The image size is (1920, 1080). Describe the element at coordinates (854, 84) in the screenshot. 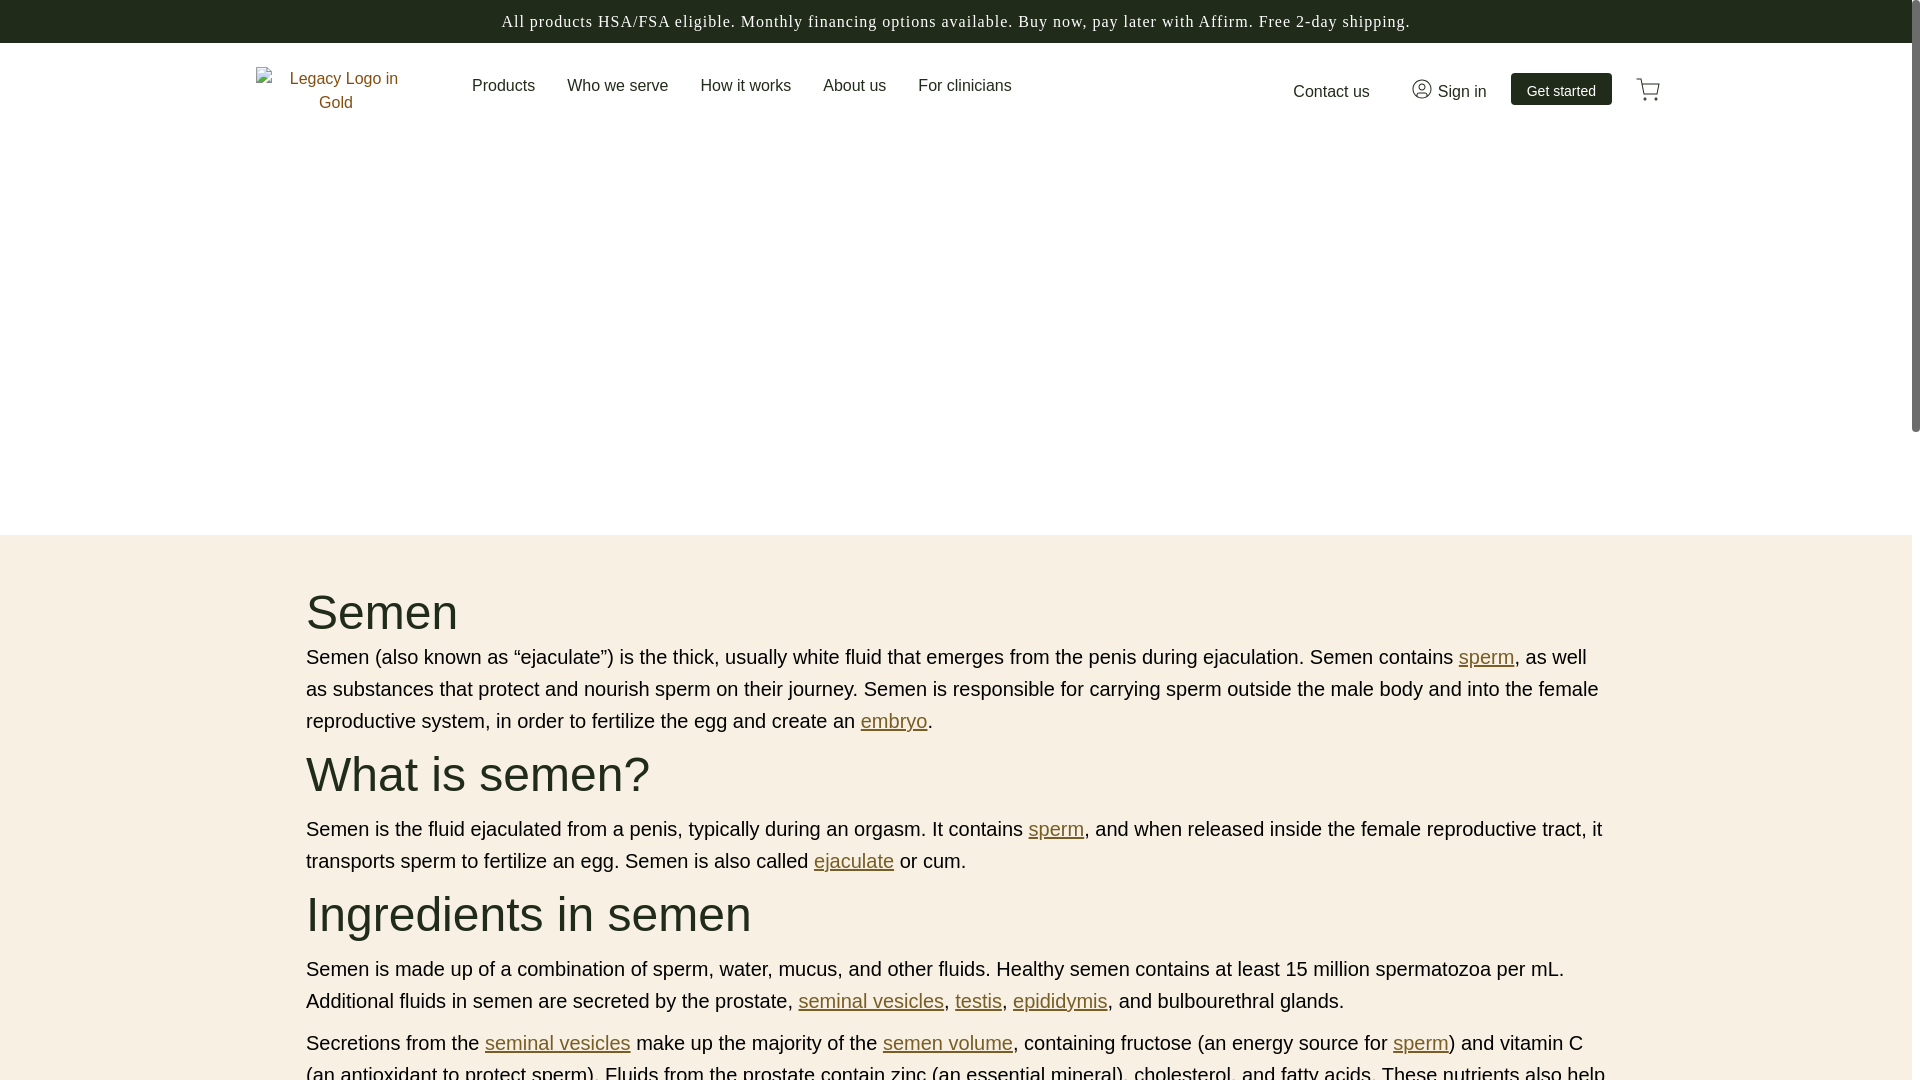

I see `About us` at that location.